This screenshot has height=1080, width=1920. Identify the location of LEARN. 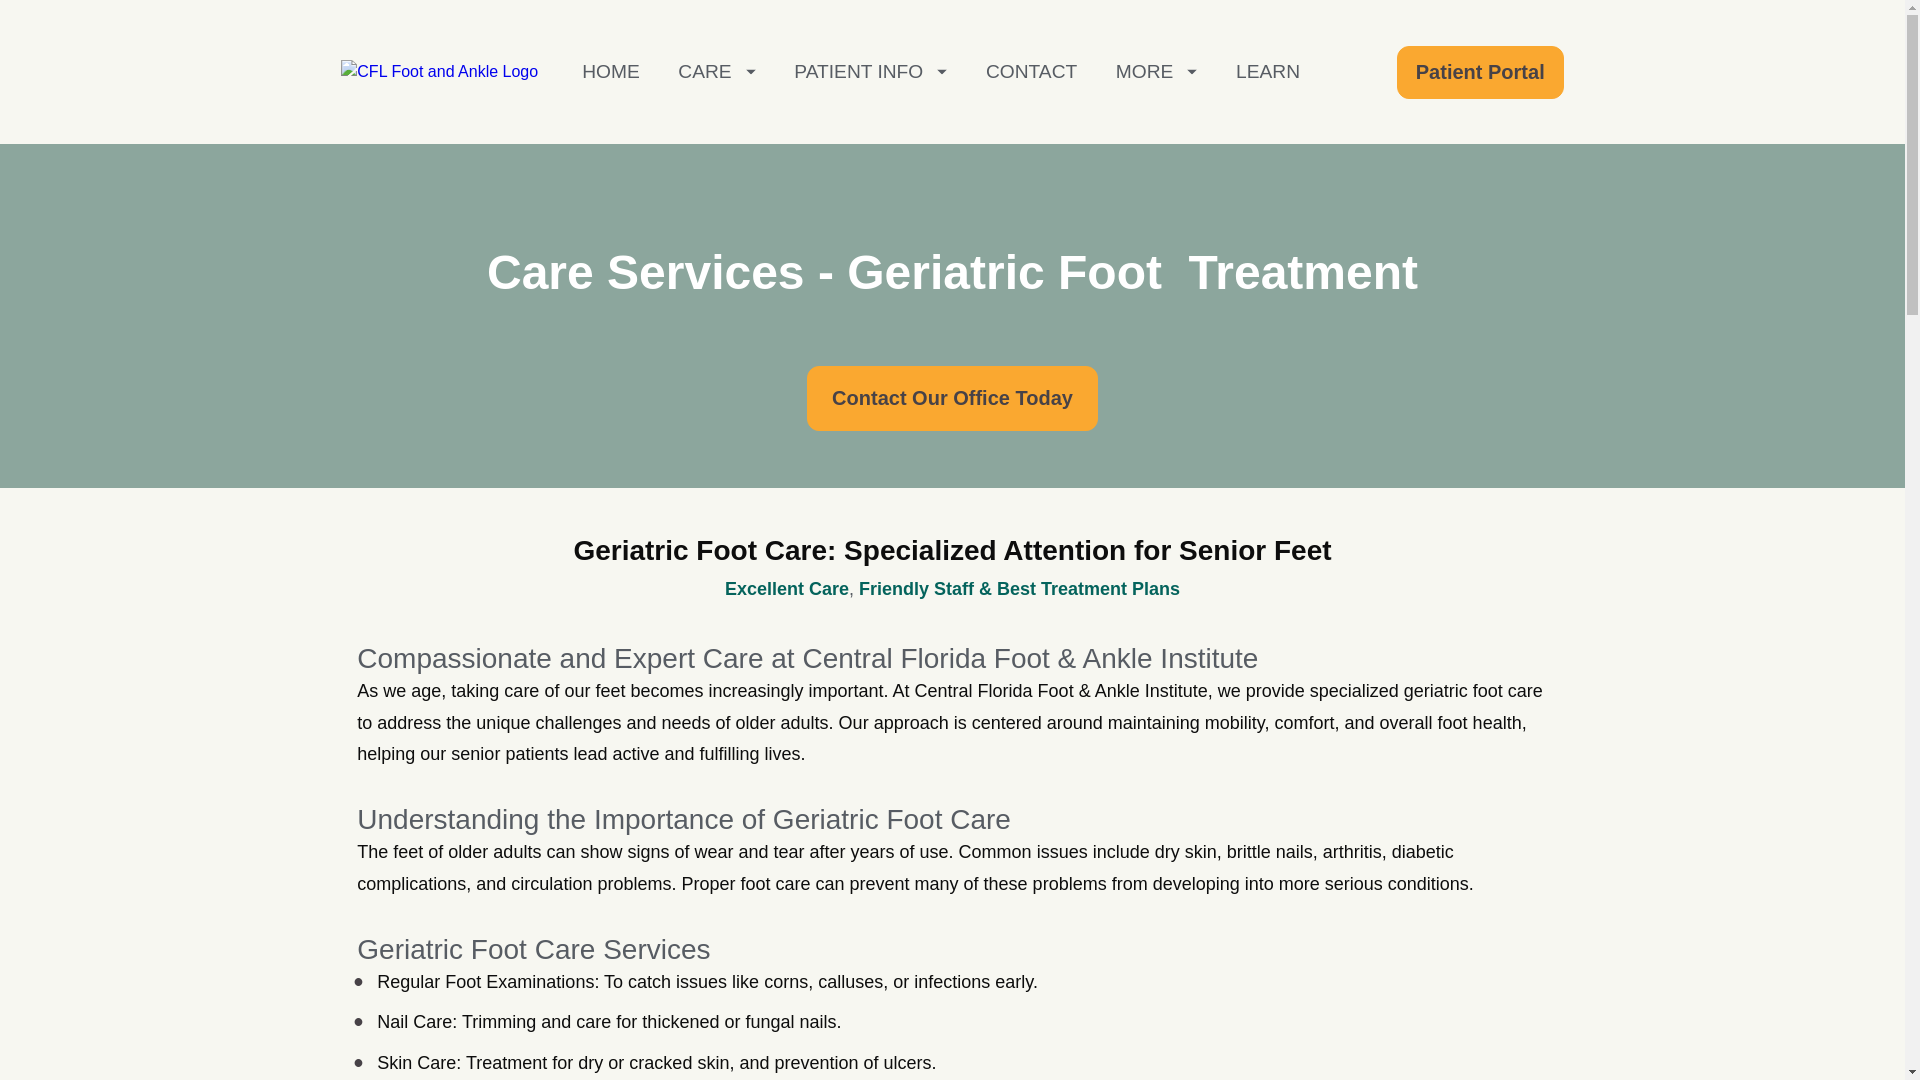
(1268, 72).